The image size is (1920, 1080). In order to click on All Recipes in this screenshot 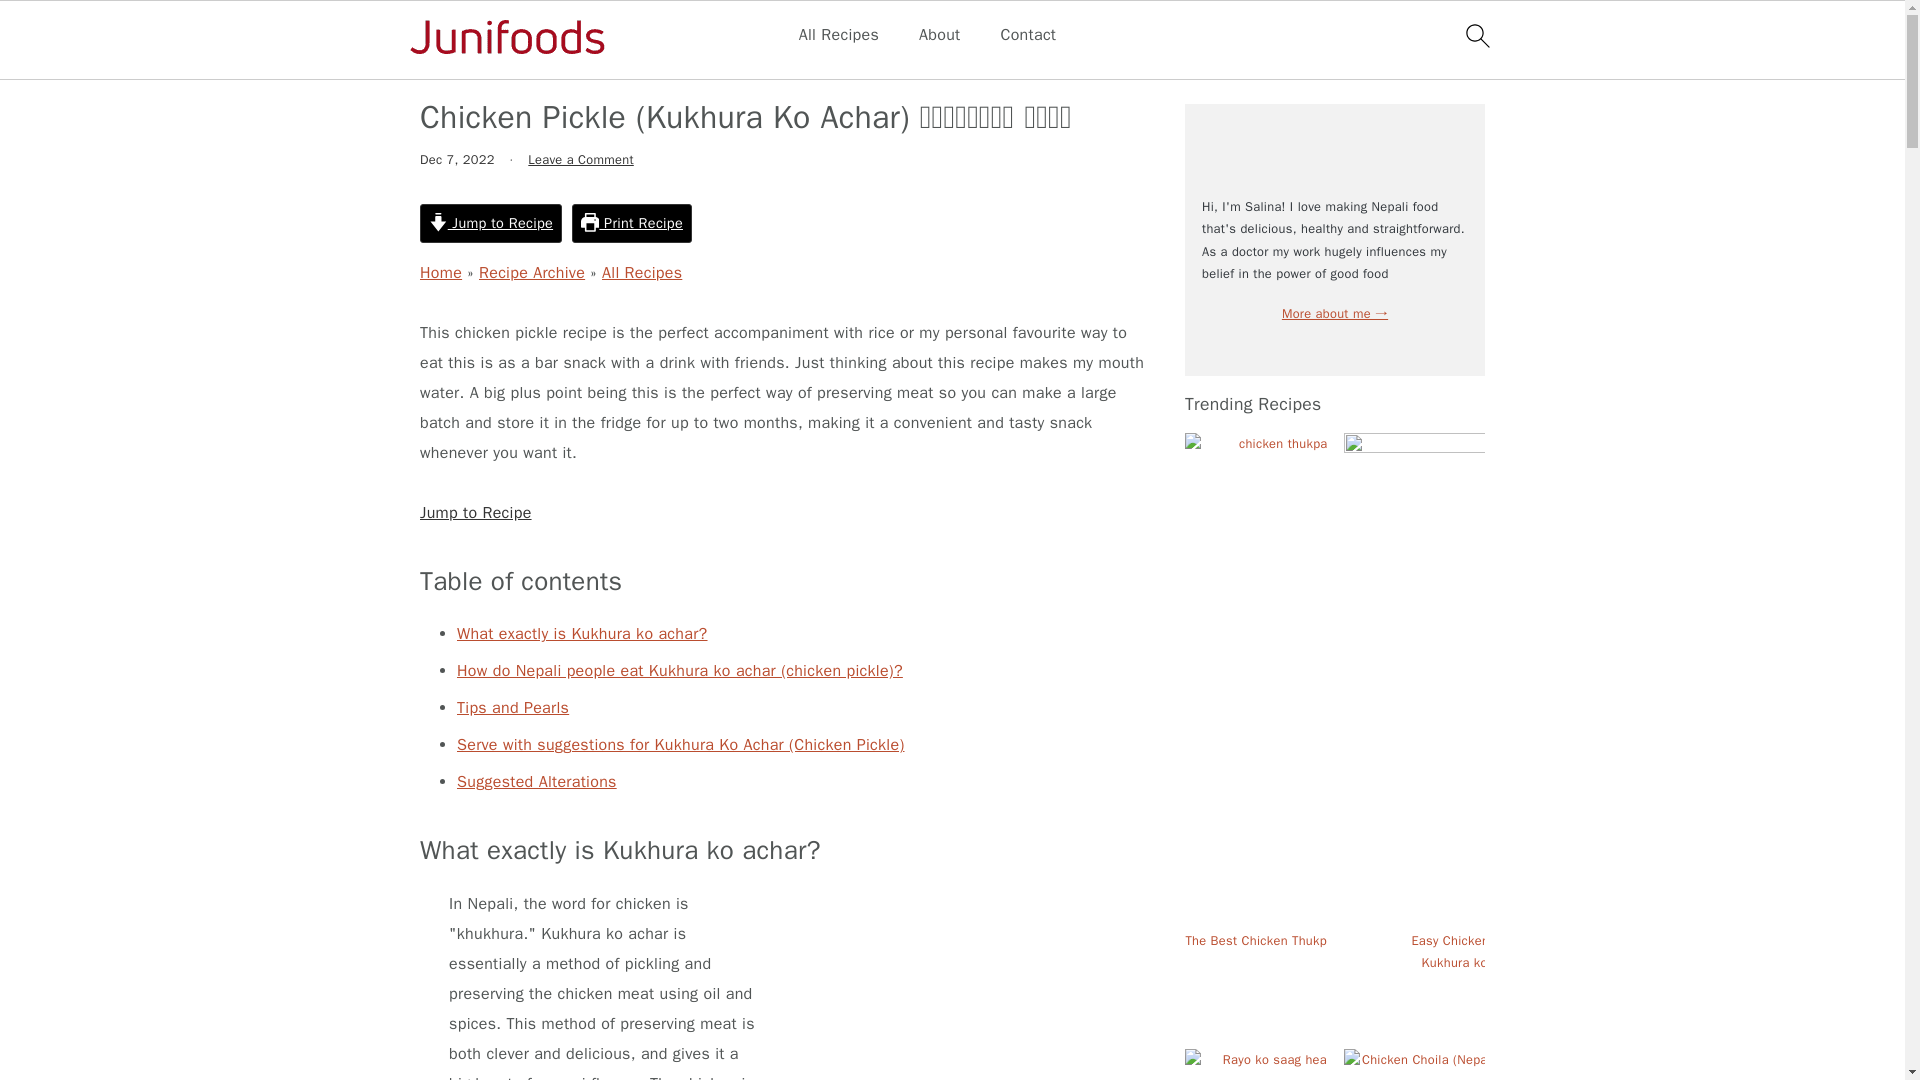, I will do `click(838, 35)`.